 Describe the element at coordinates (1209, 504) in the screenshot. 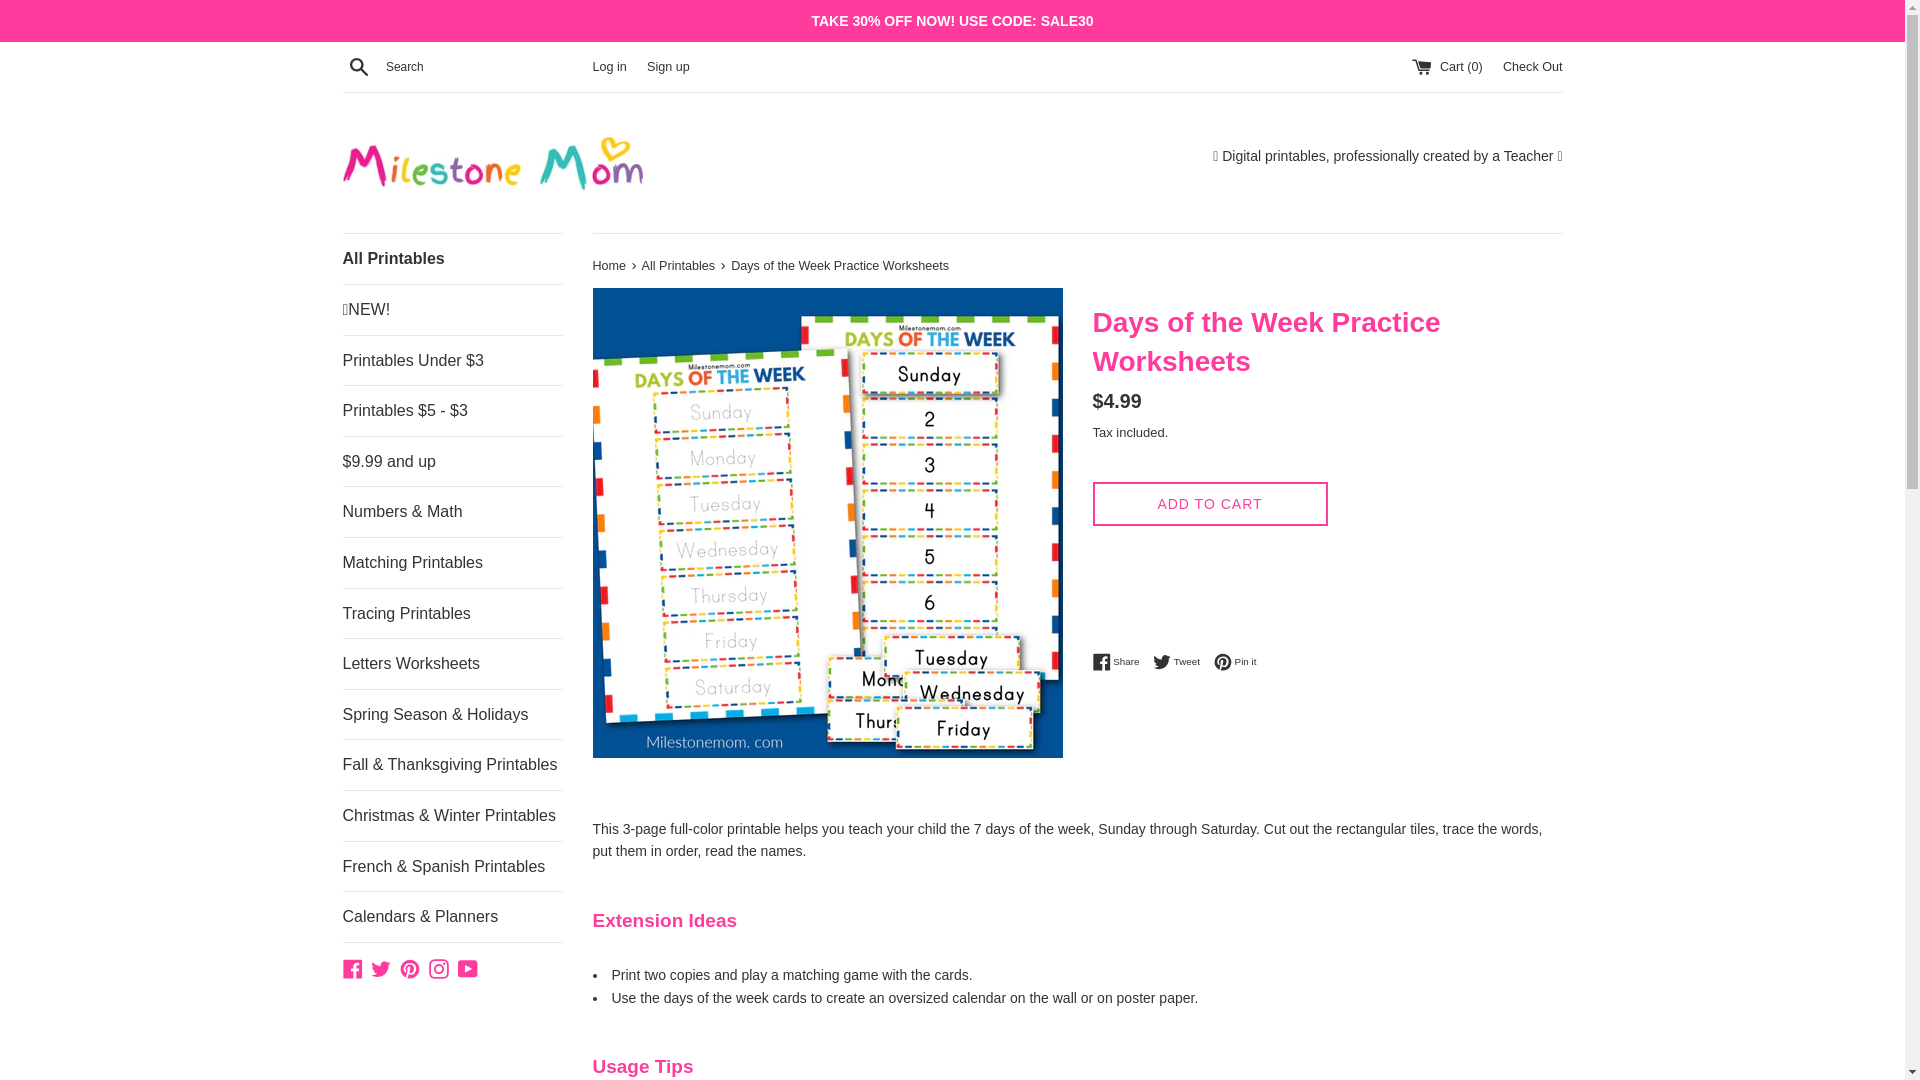

I see `Milestone Mom LLC on YouTube` at that location.